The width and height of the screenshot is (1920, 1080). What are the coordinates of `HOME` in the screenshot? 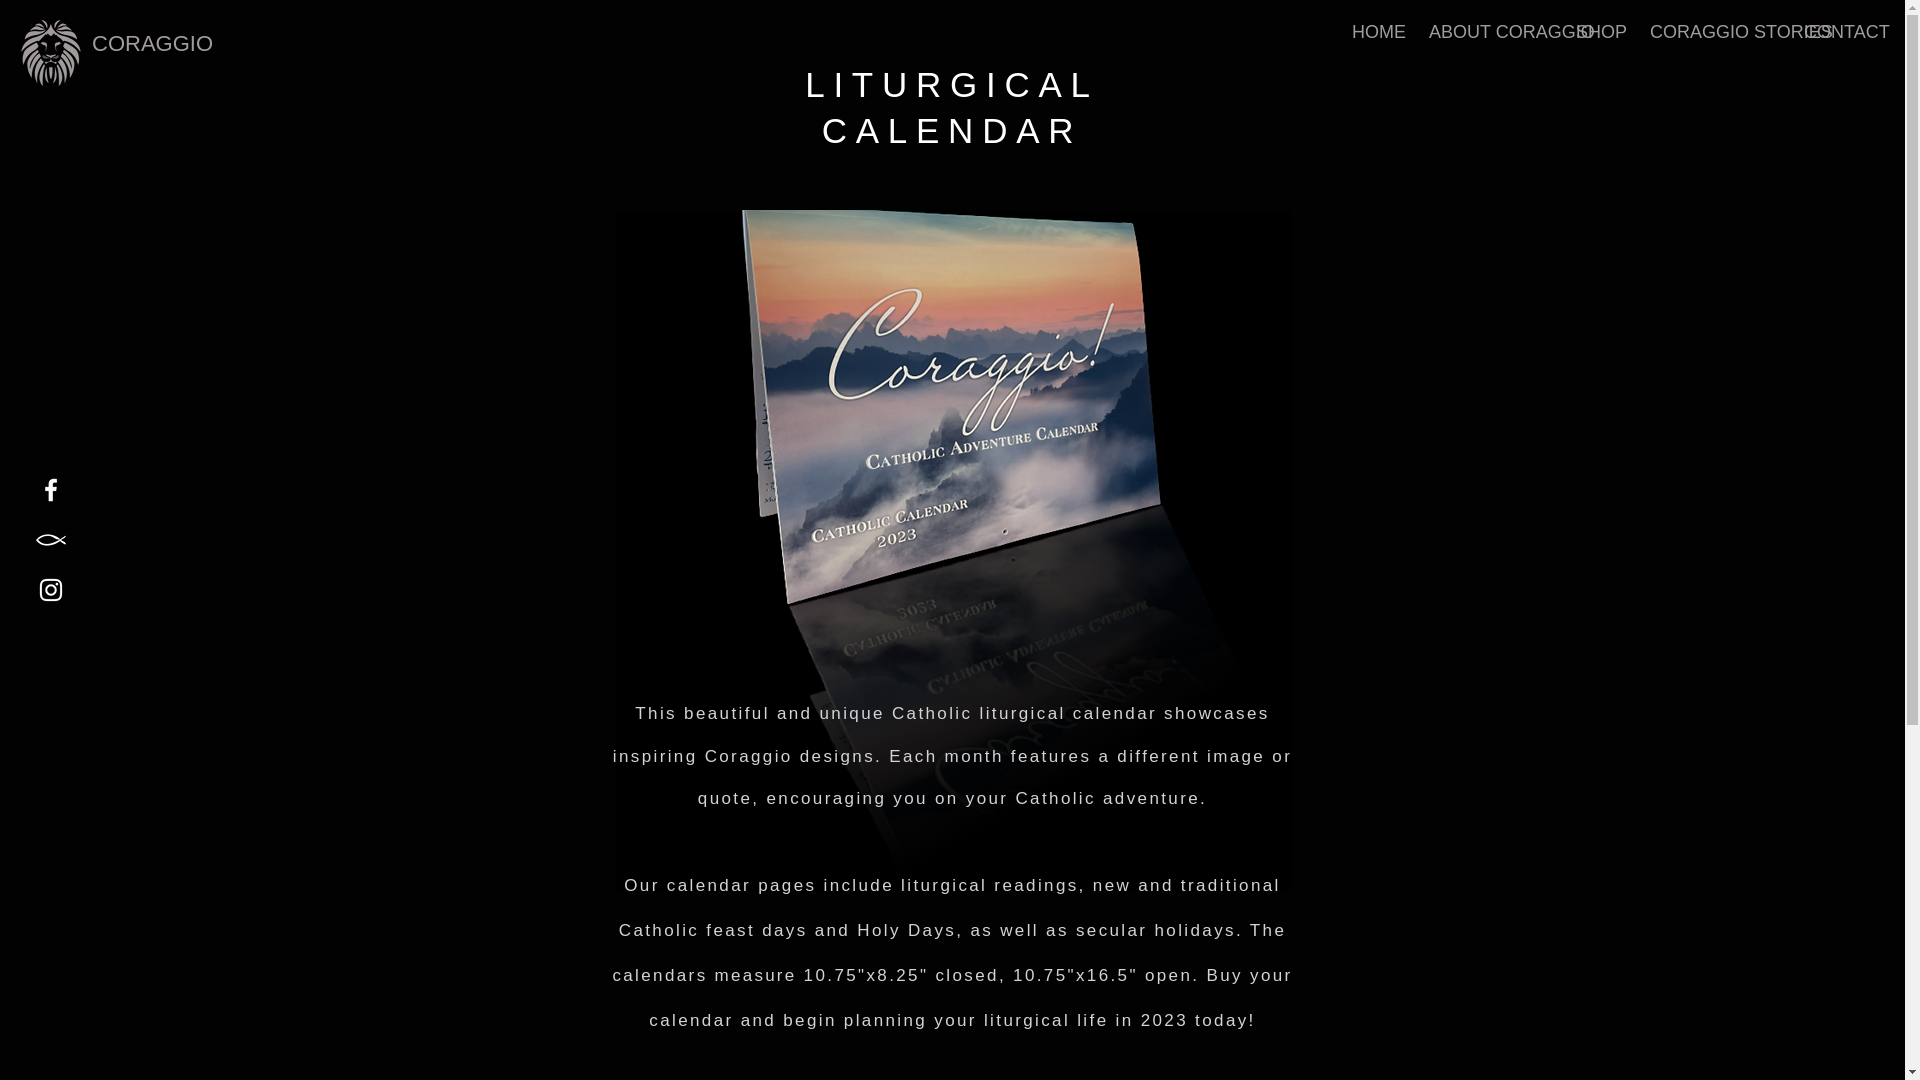 It's located at (1374, 30).